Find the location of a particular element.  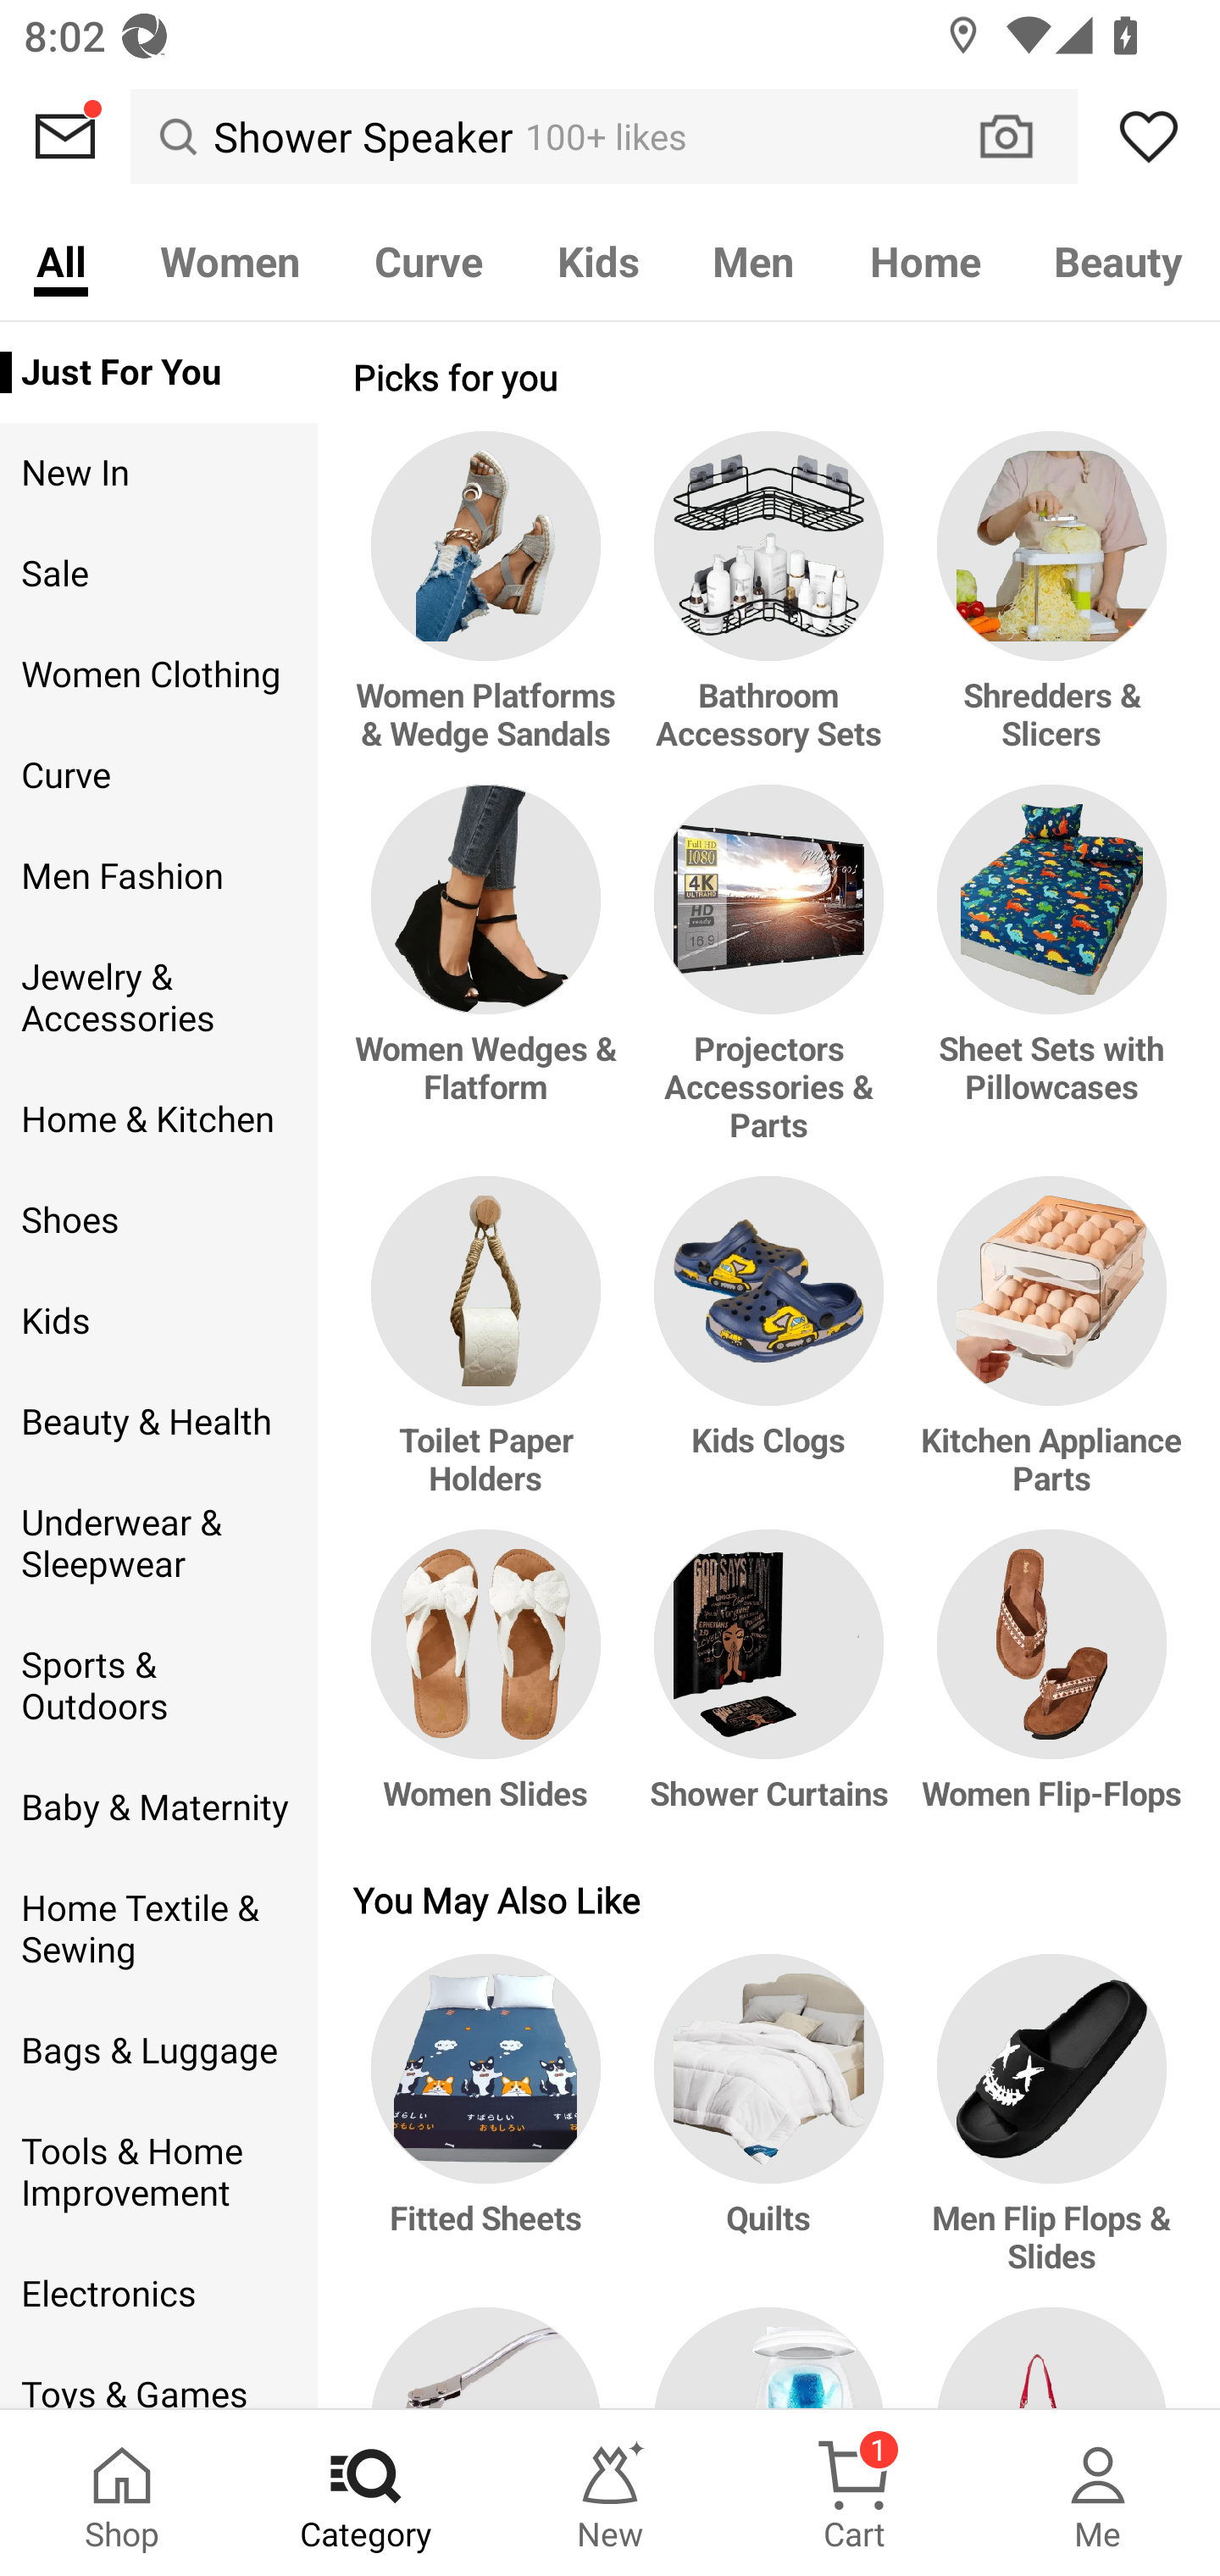

VISUAL SEARCH is located at coordinates (1023, 136).